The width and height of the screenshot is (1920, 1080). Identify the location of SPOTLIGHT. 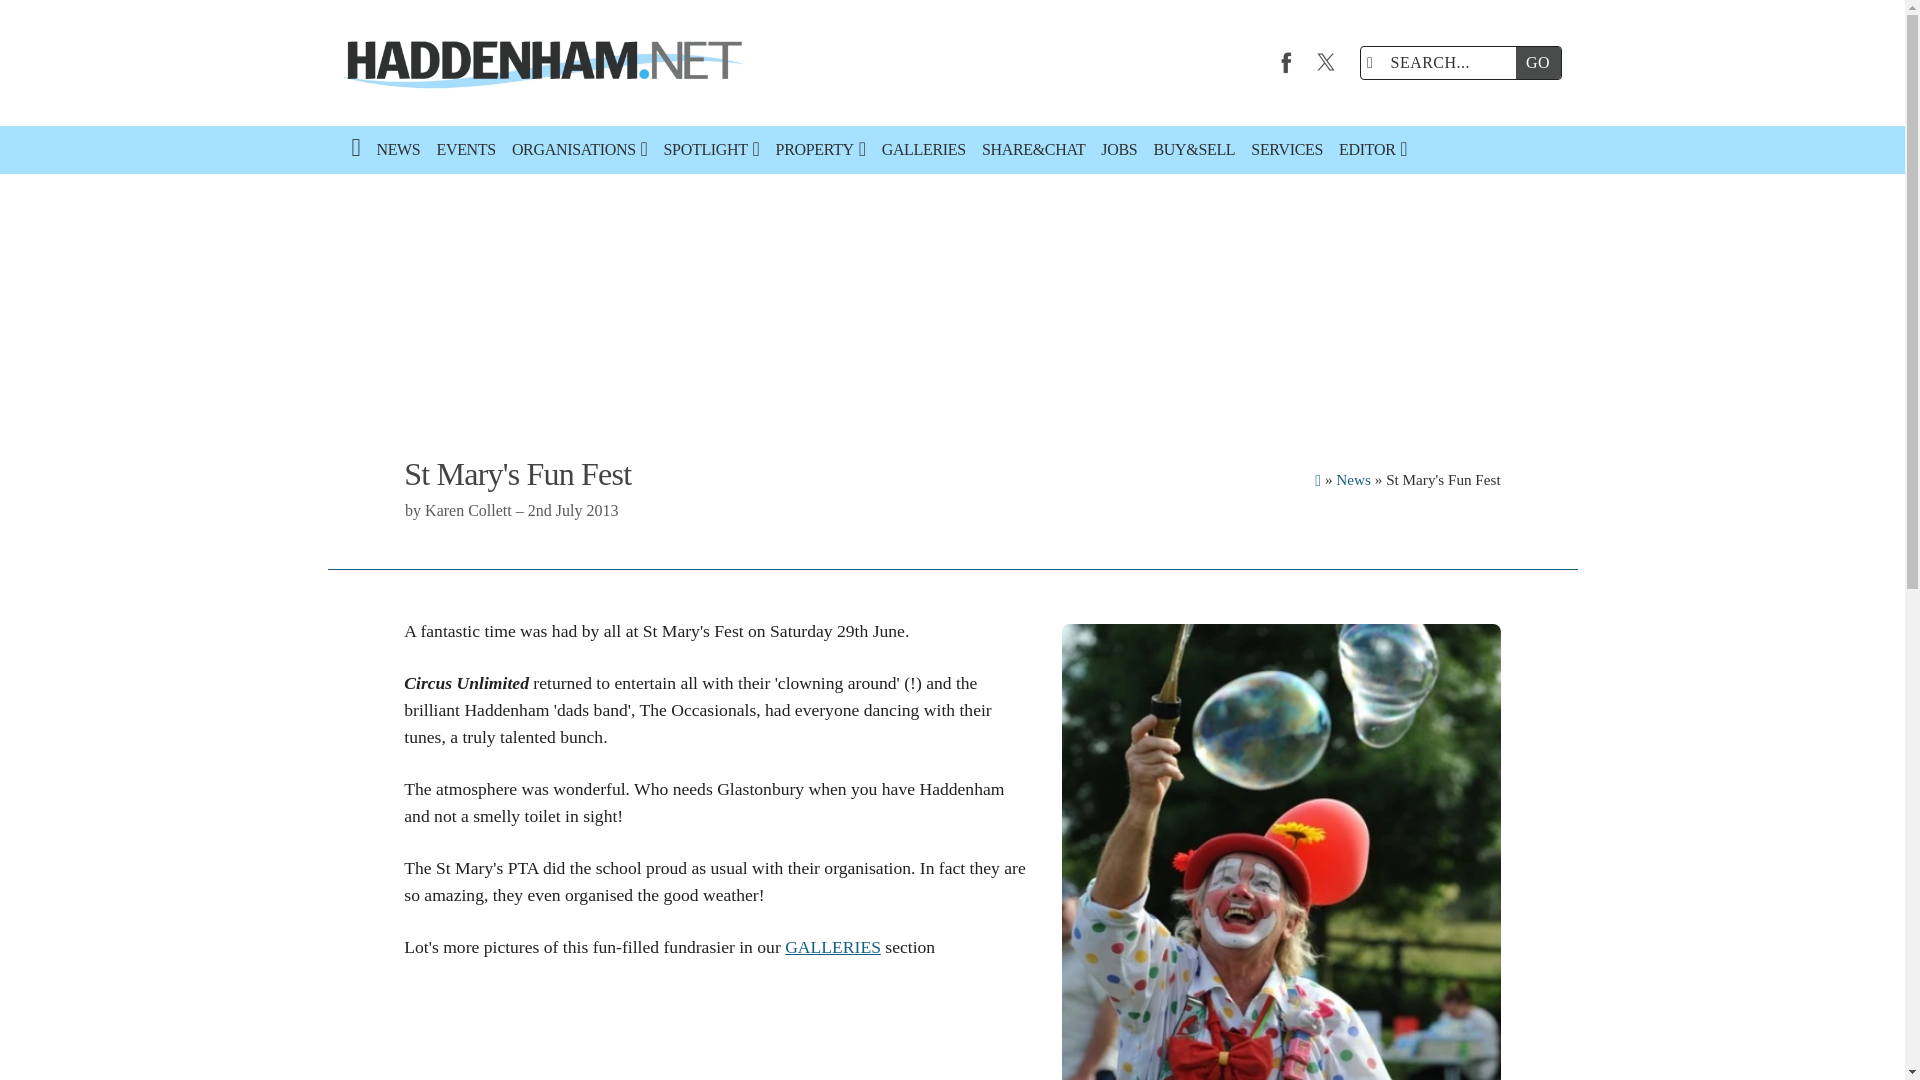
(712, 150).